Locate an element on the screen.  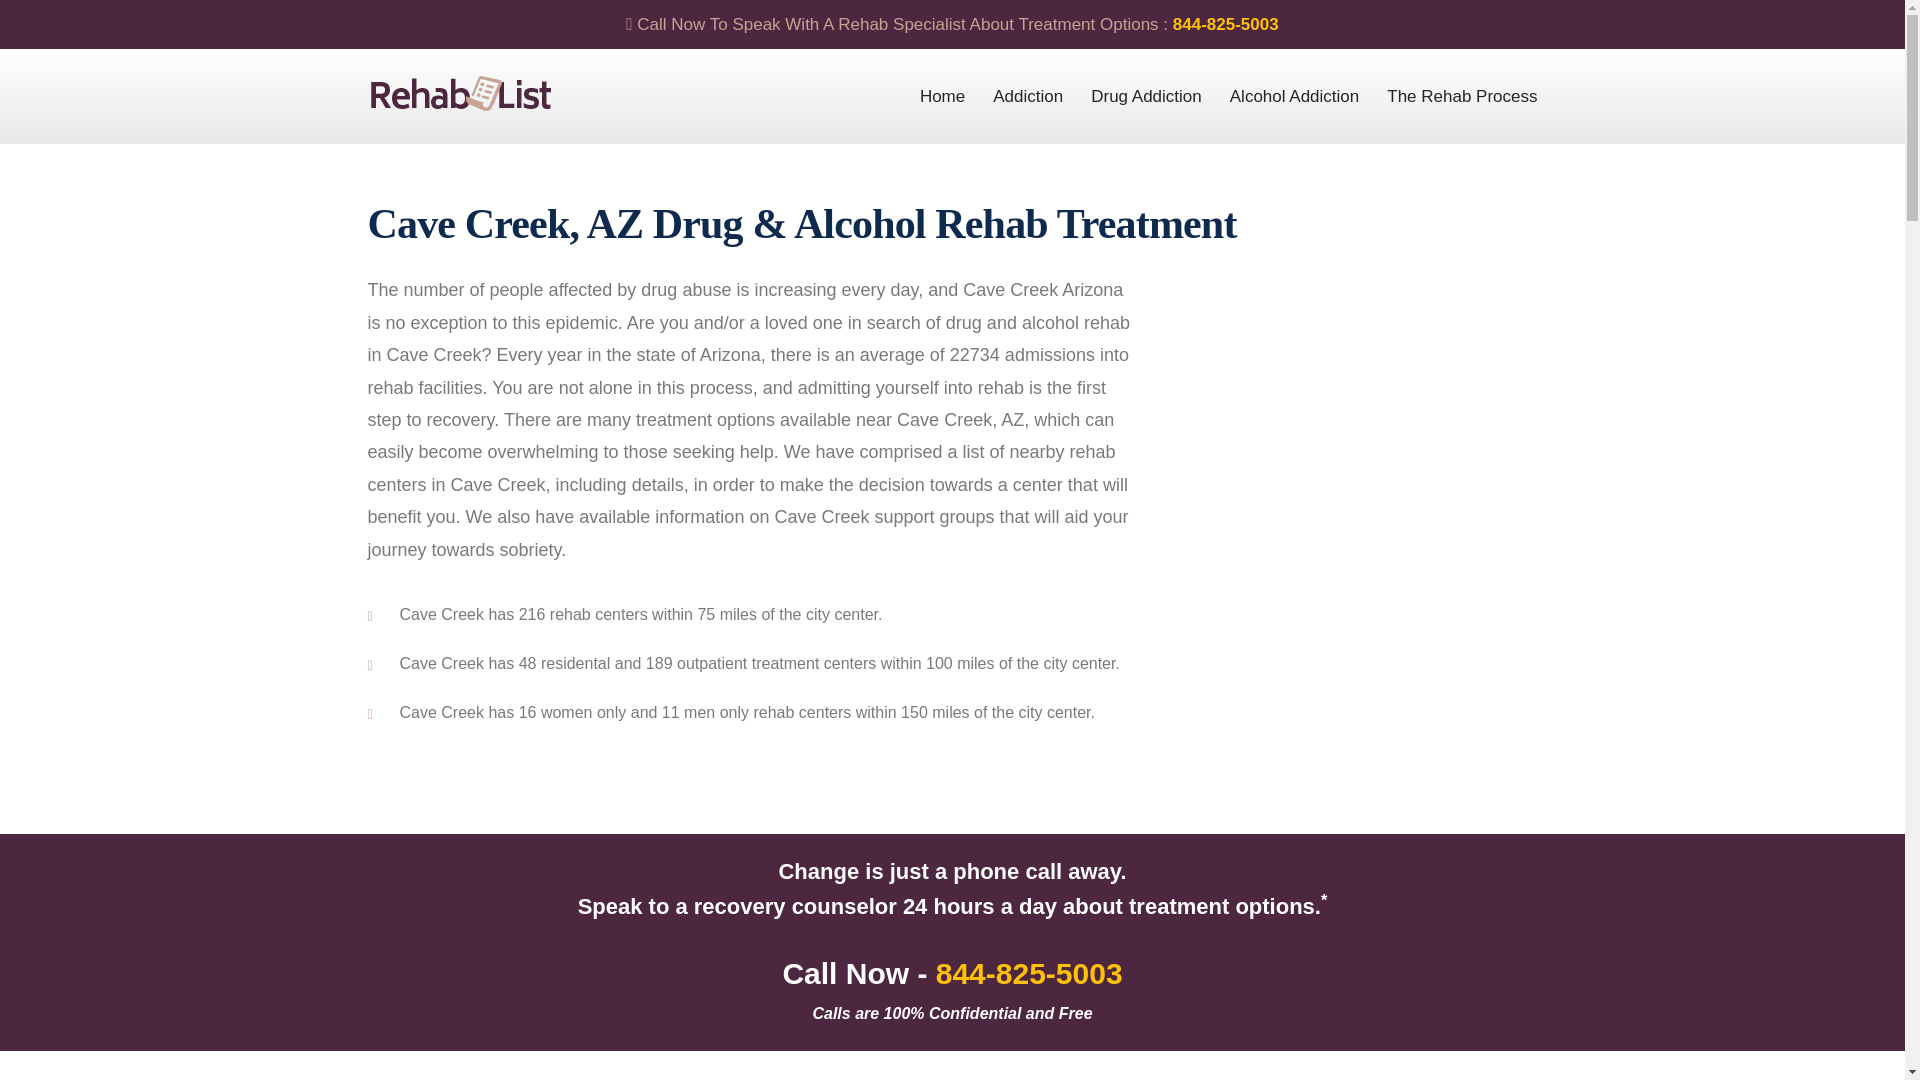
844-825-5003 is located at coordinates (1226, 24).